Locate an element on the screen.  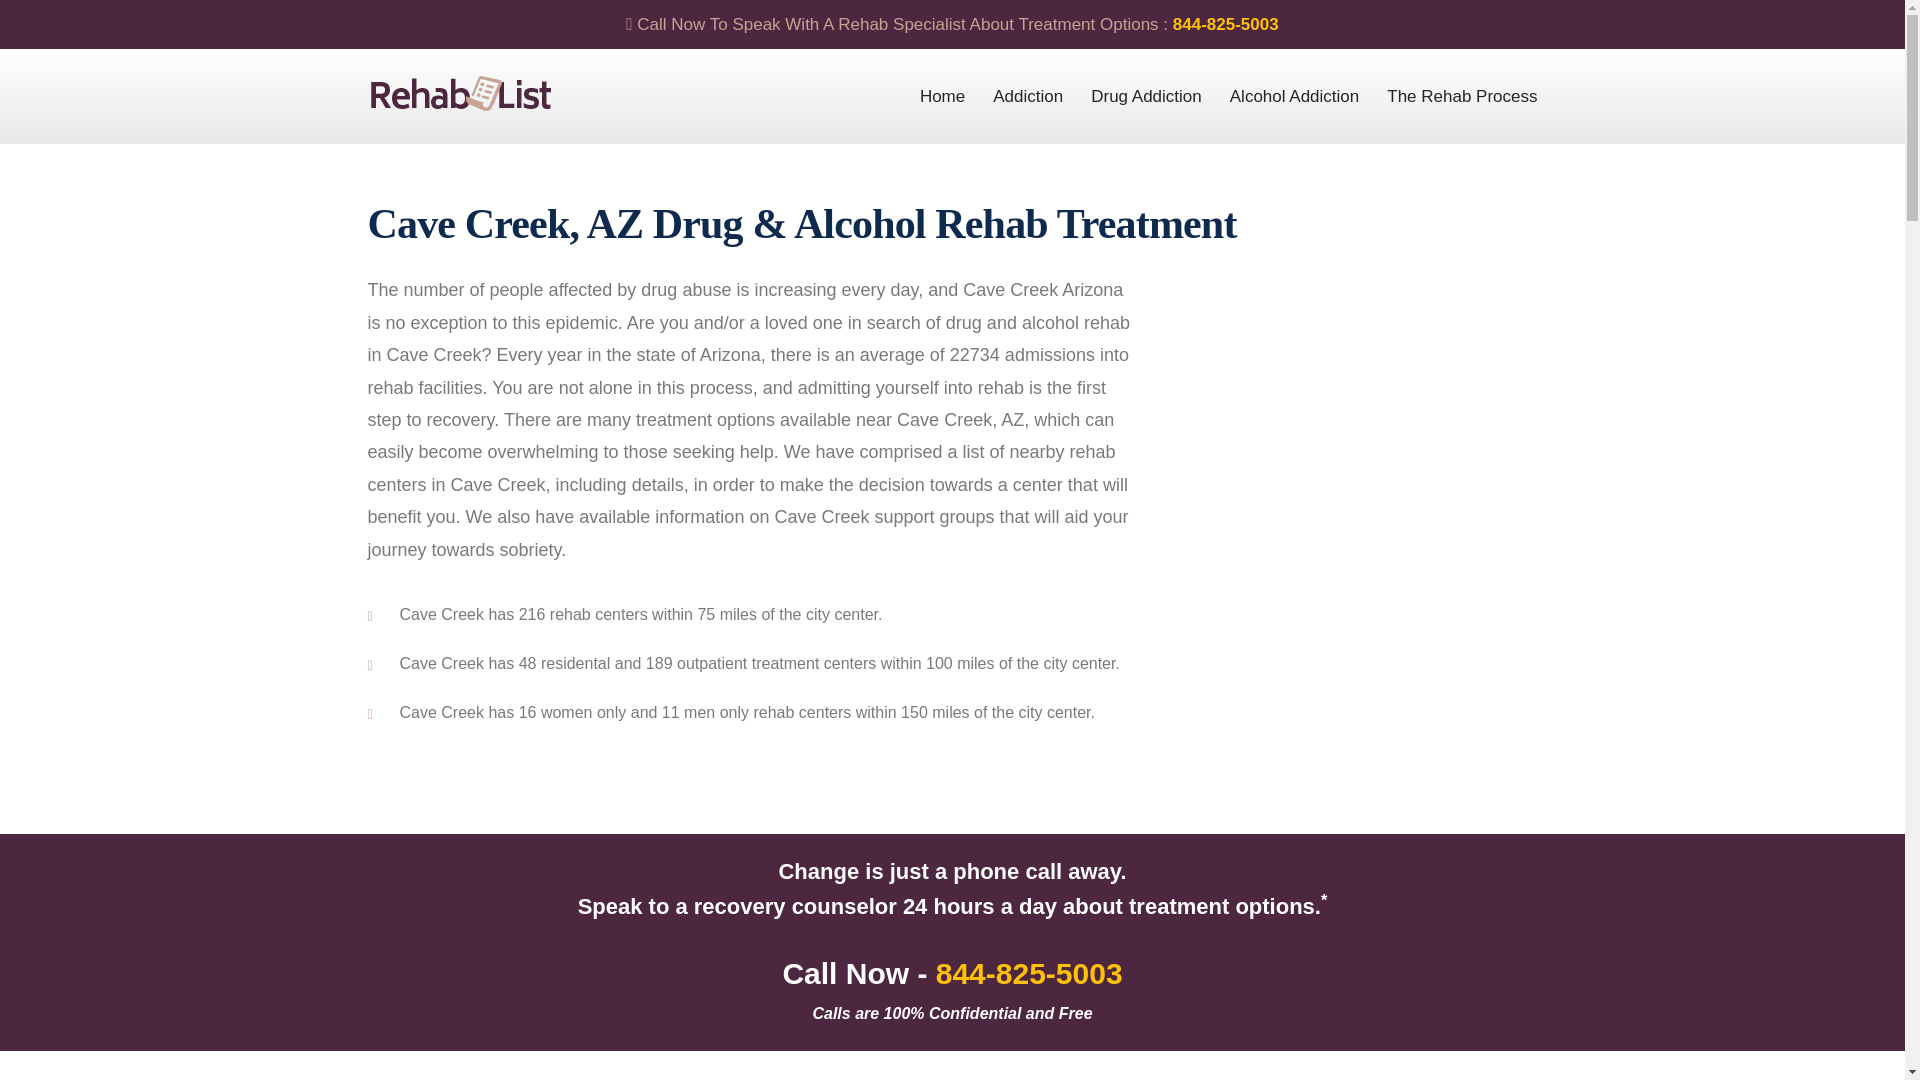
844-825-5003 is located at coordinates (1226, 24).